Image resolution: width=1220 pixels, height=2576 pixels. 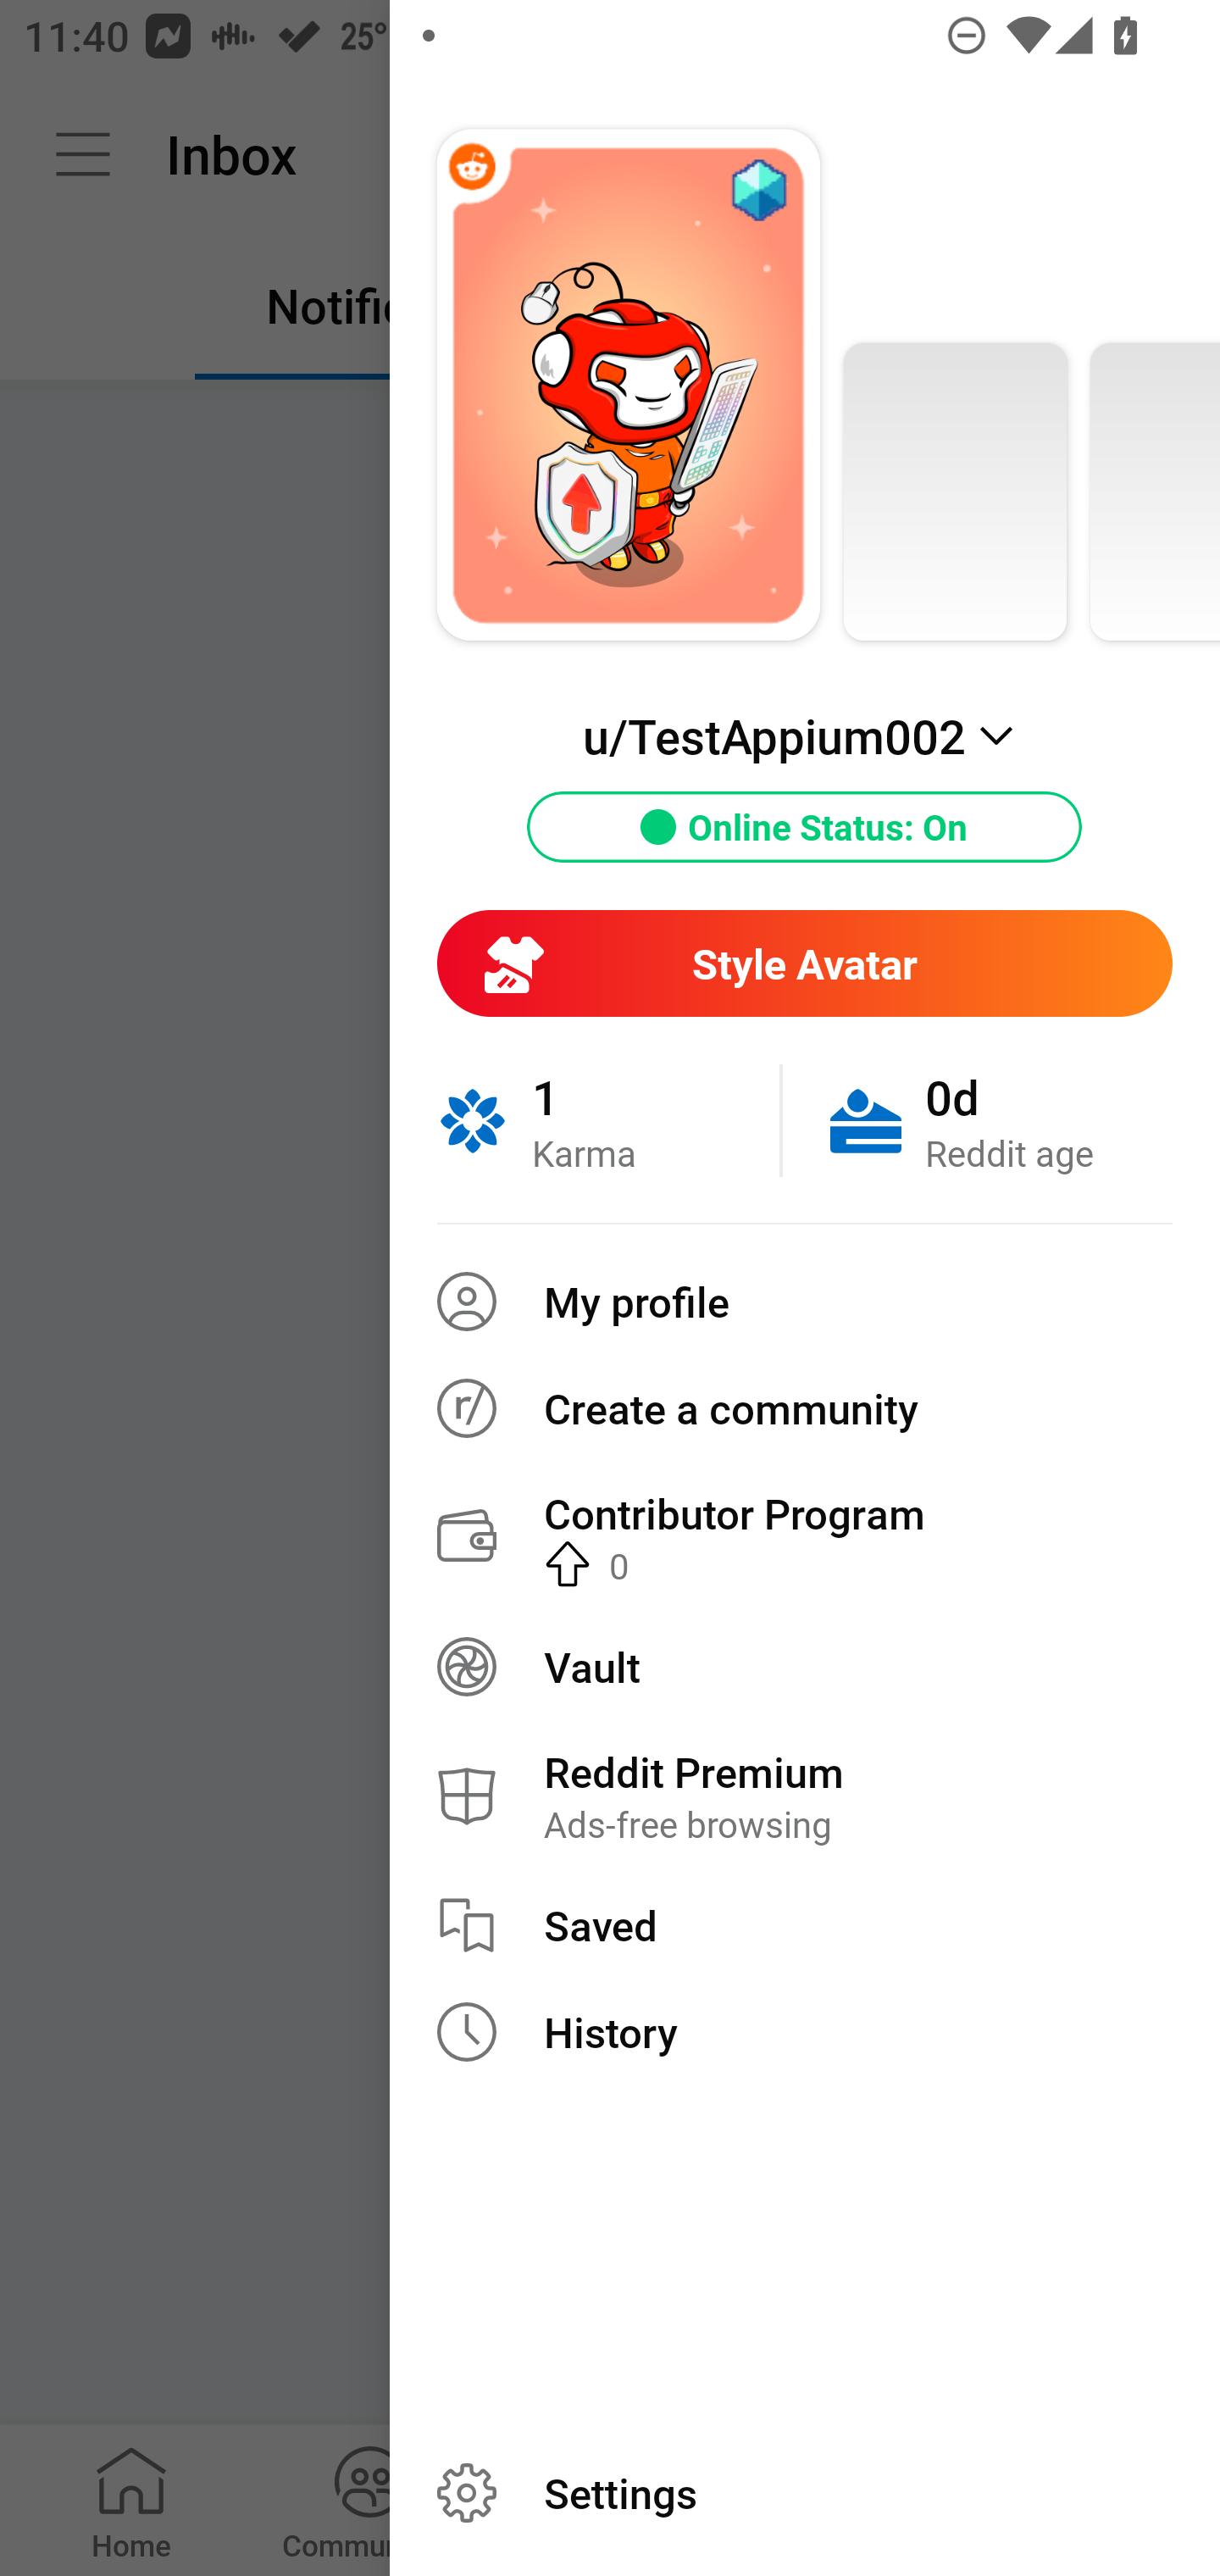 What do you see at coordinates (804, 963) in the screenshot?
I see `Style Avatar` at bounding box center [804, 963].